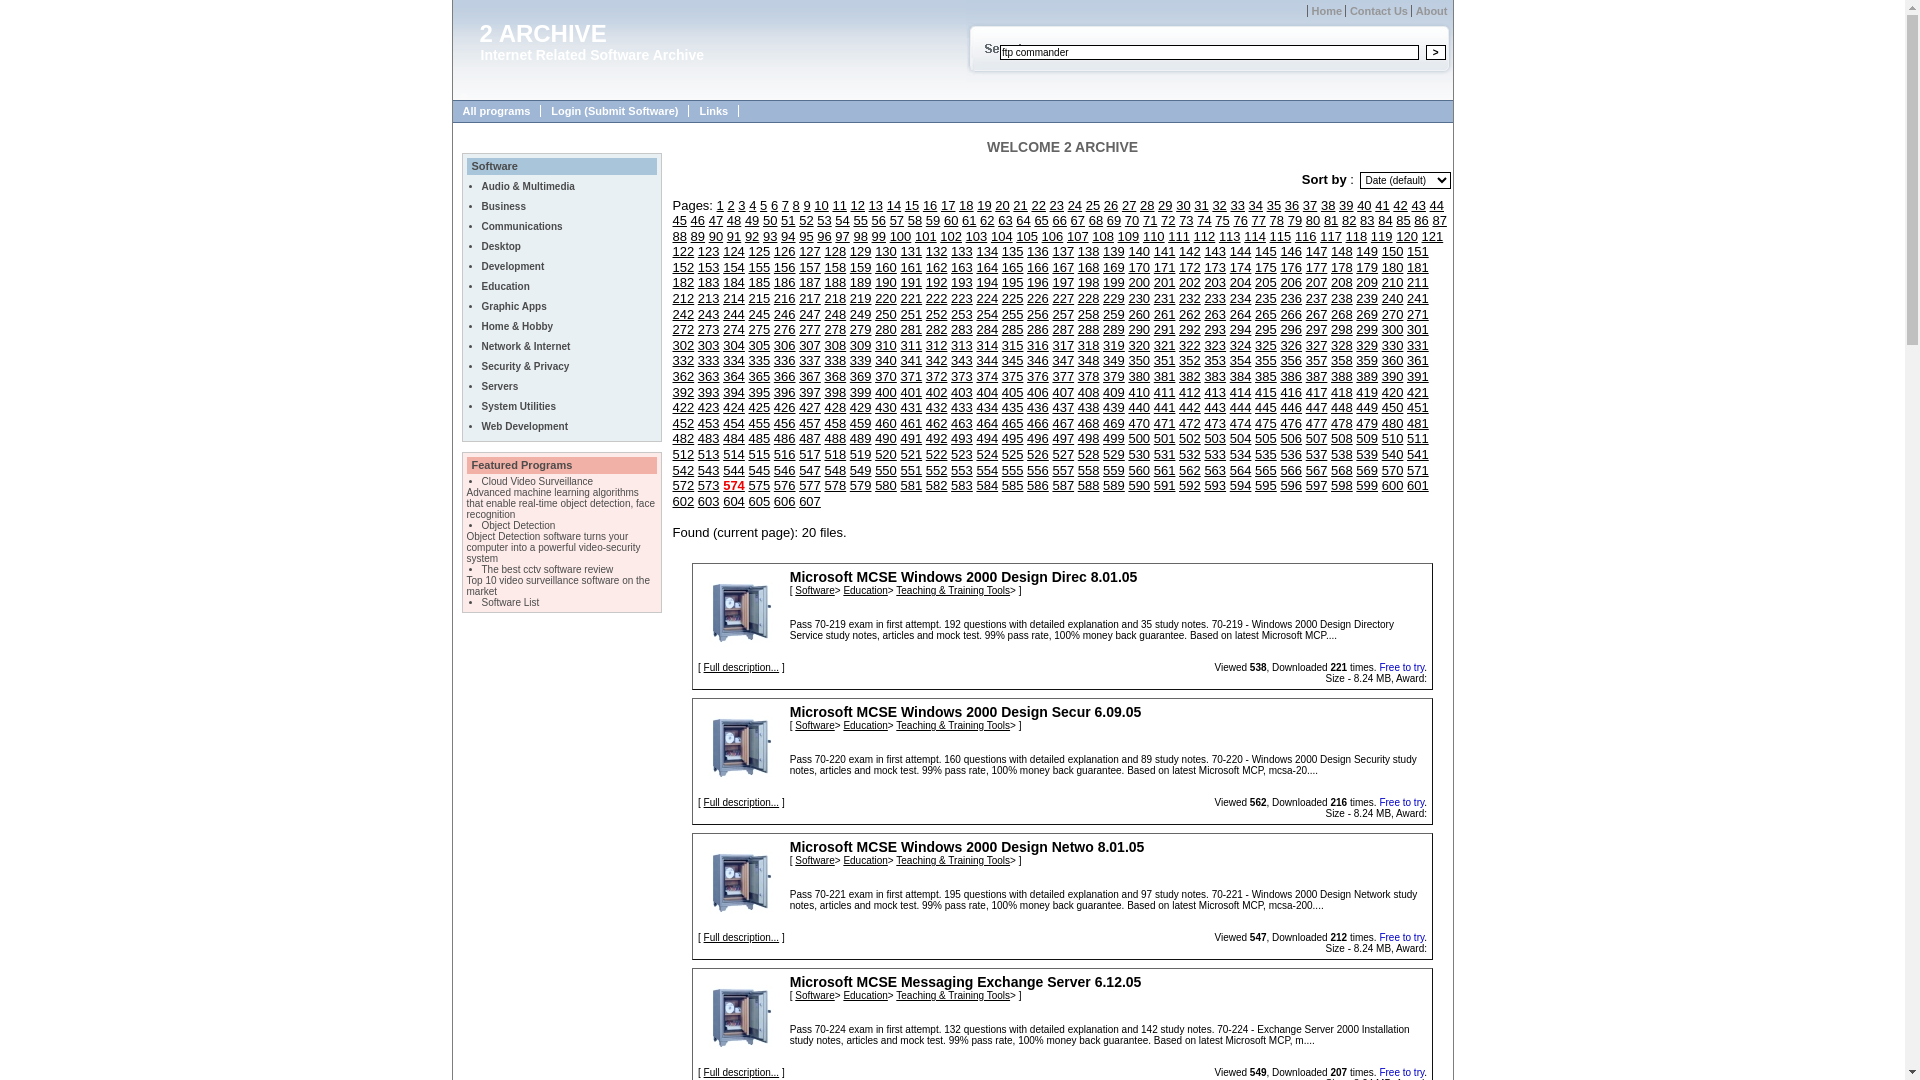 The height and width of the screenshot is (1080, 1920). Describe the element at coordinates (1317, 392) in the screenshot. I see `417` at that location.